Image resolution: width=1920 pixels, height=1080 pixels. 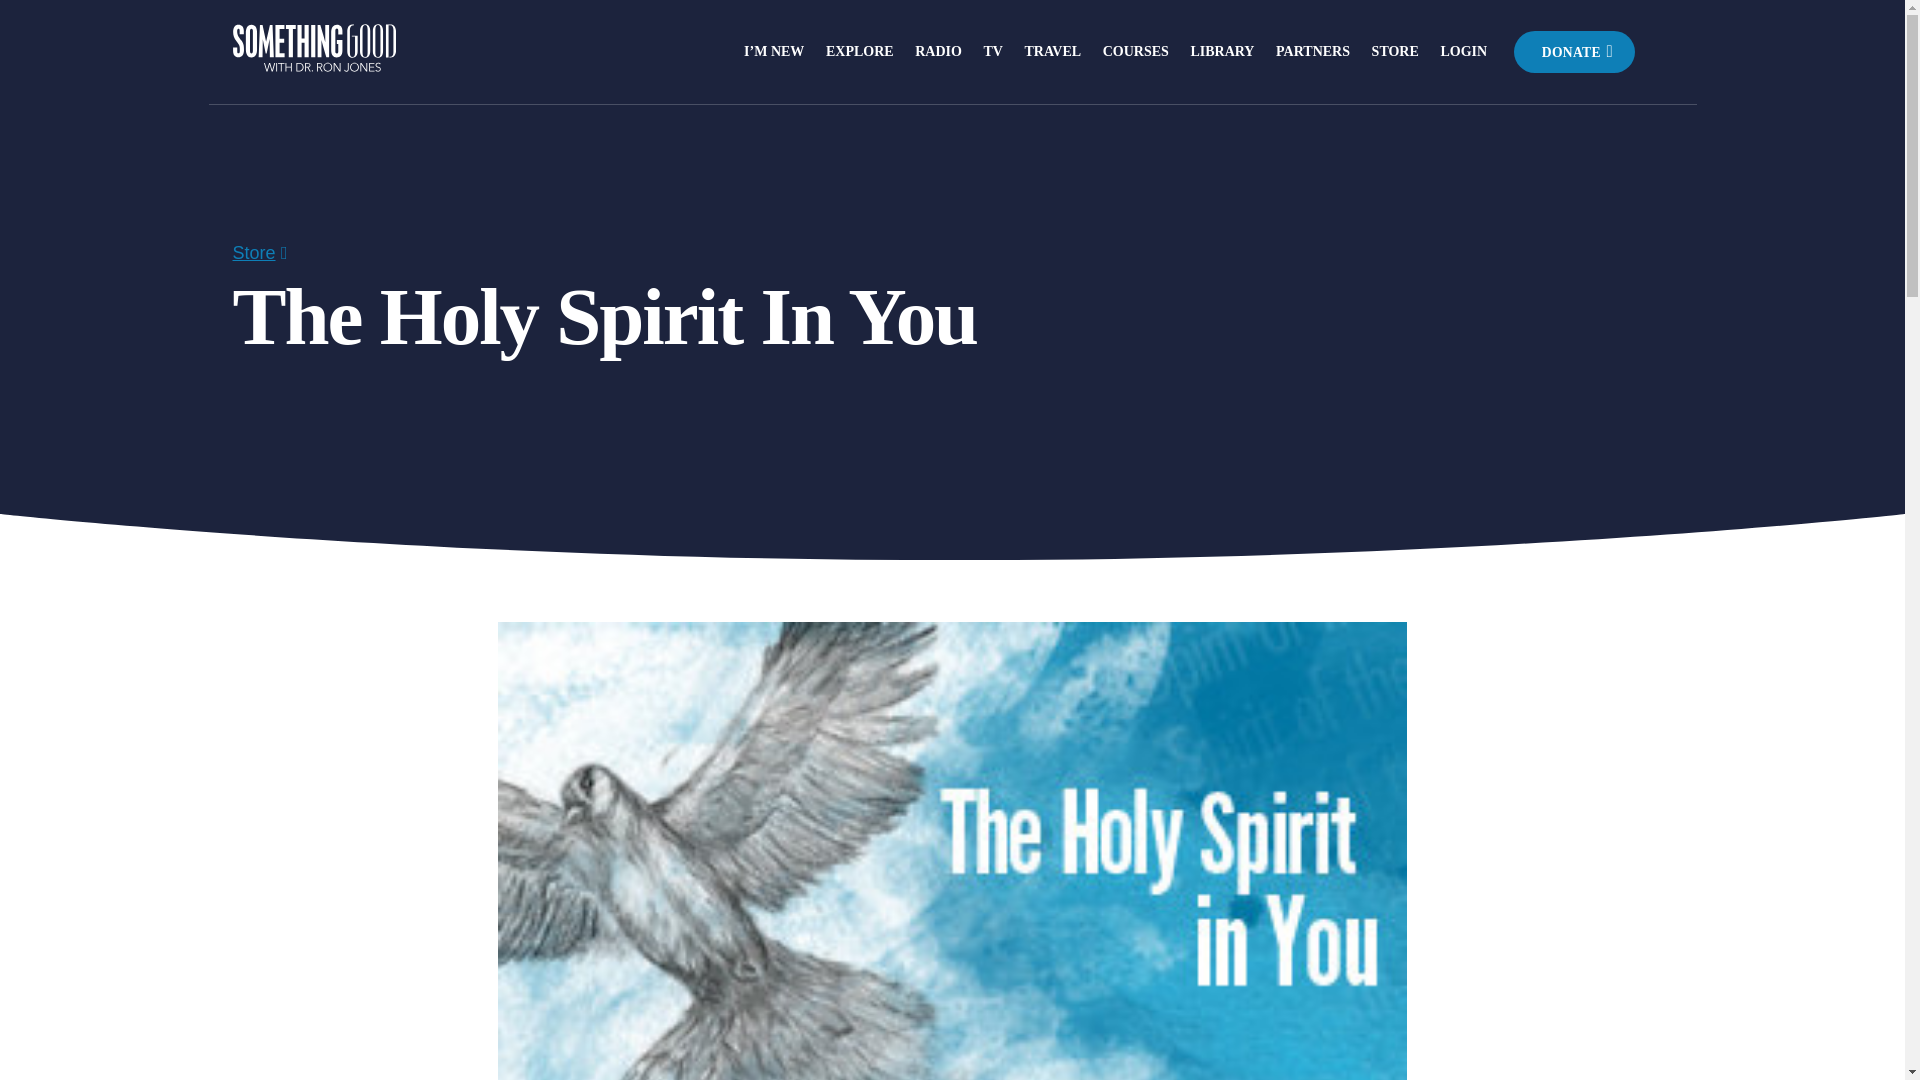 What do you see at coordinates (1574, 52) in the screenshot?
I see `DONATE` at bounding box center [1574, 52].